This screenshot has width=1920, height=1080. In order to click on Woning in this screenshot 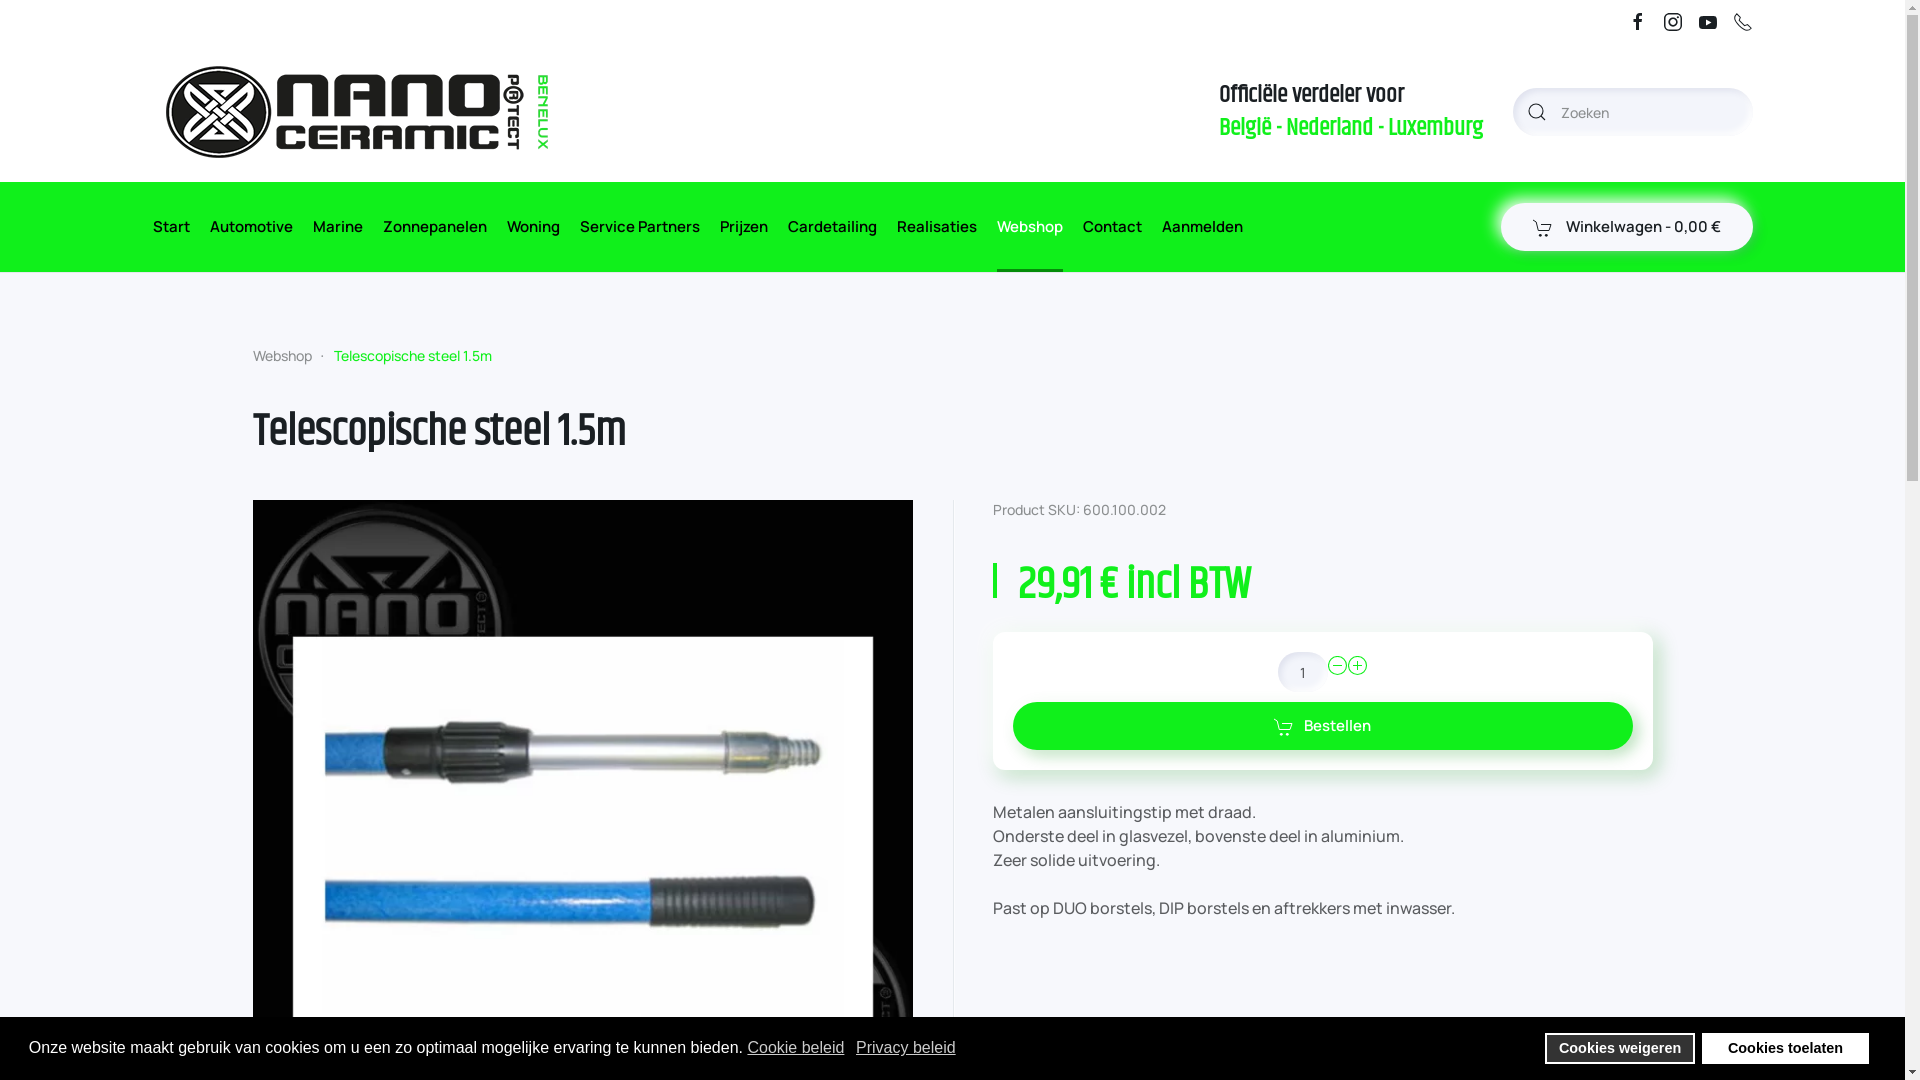, I will do `click(532, 227)`.